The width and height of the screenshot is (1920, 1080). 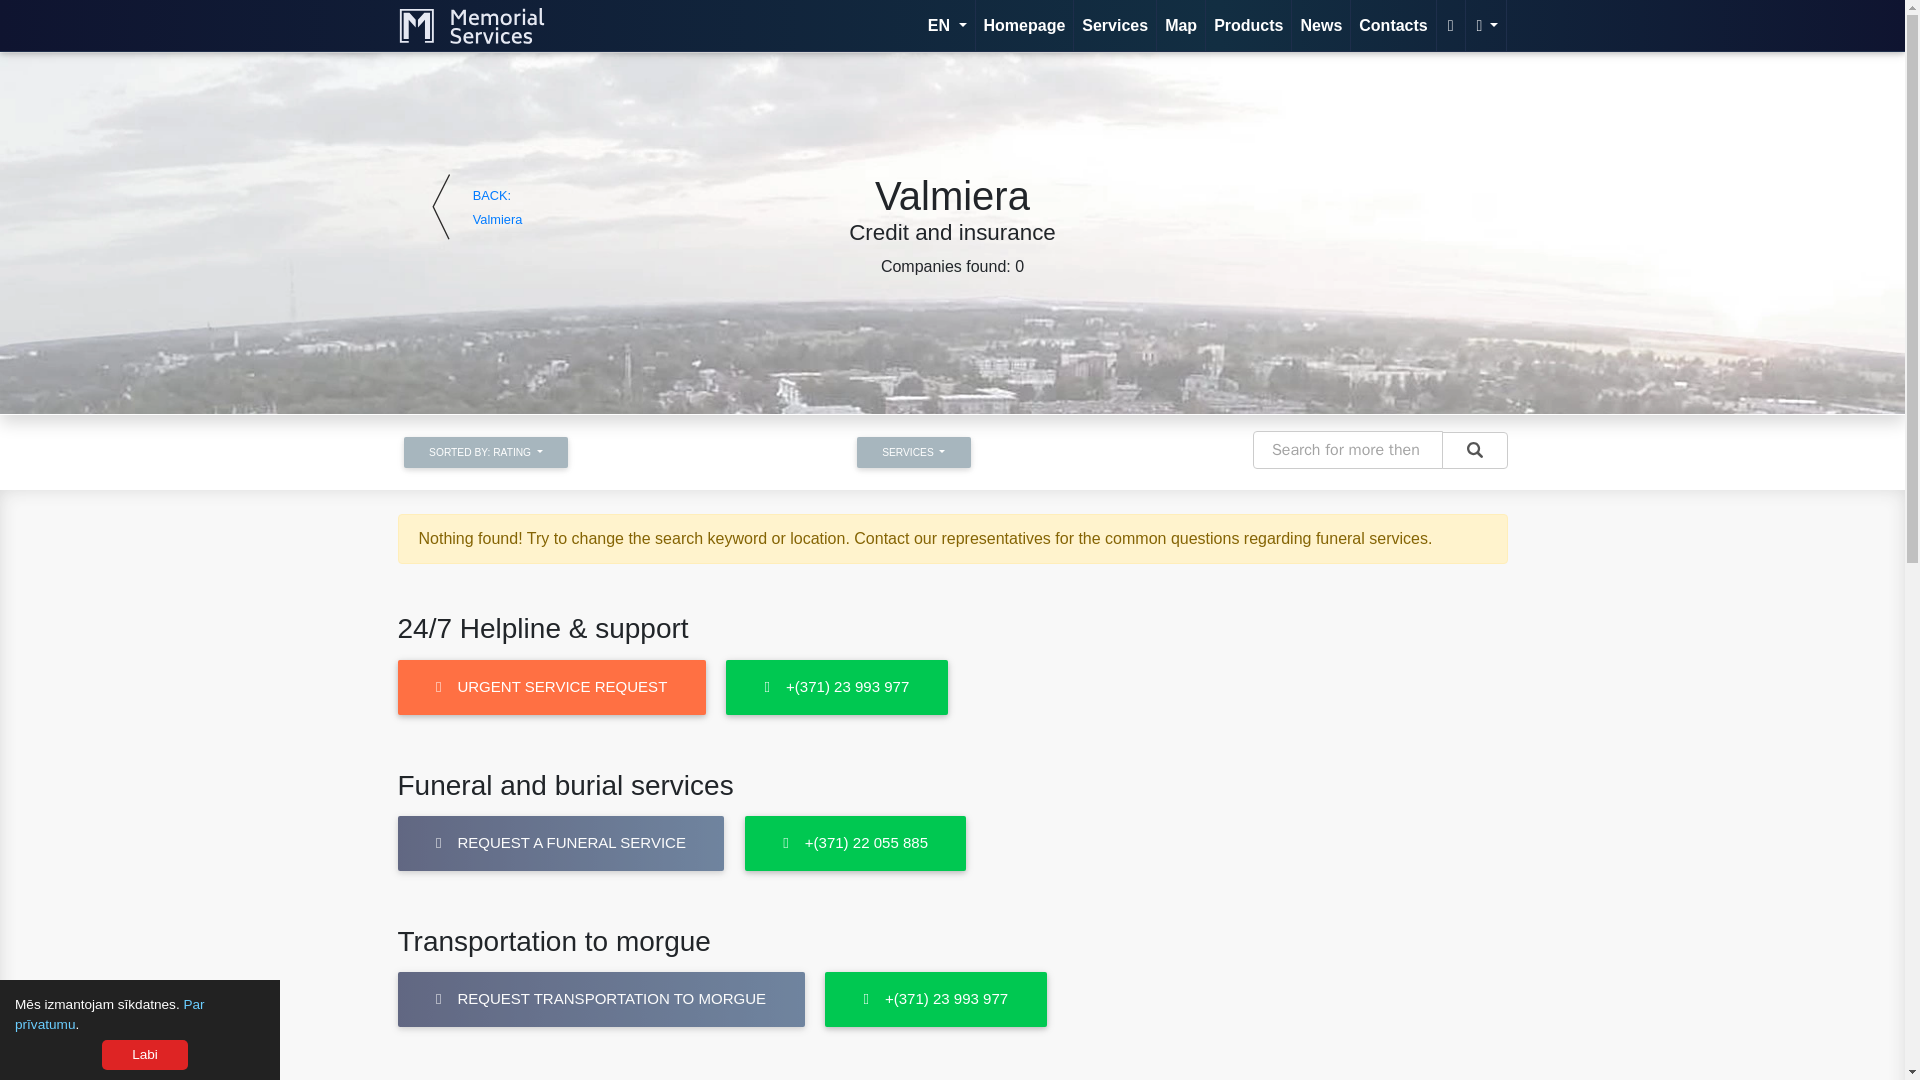 What do you see at coordinates (1114, 25) in the screenshot?
I see `Services` at bounding box center [1114, 25].